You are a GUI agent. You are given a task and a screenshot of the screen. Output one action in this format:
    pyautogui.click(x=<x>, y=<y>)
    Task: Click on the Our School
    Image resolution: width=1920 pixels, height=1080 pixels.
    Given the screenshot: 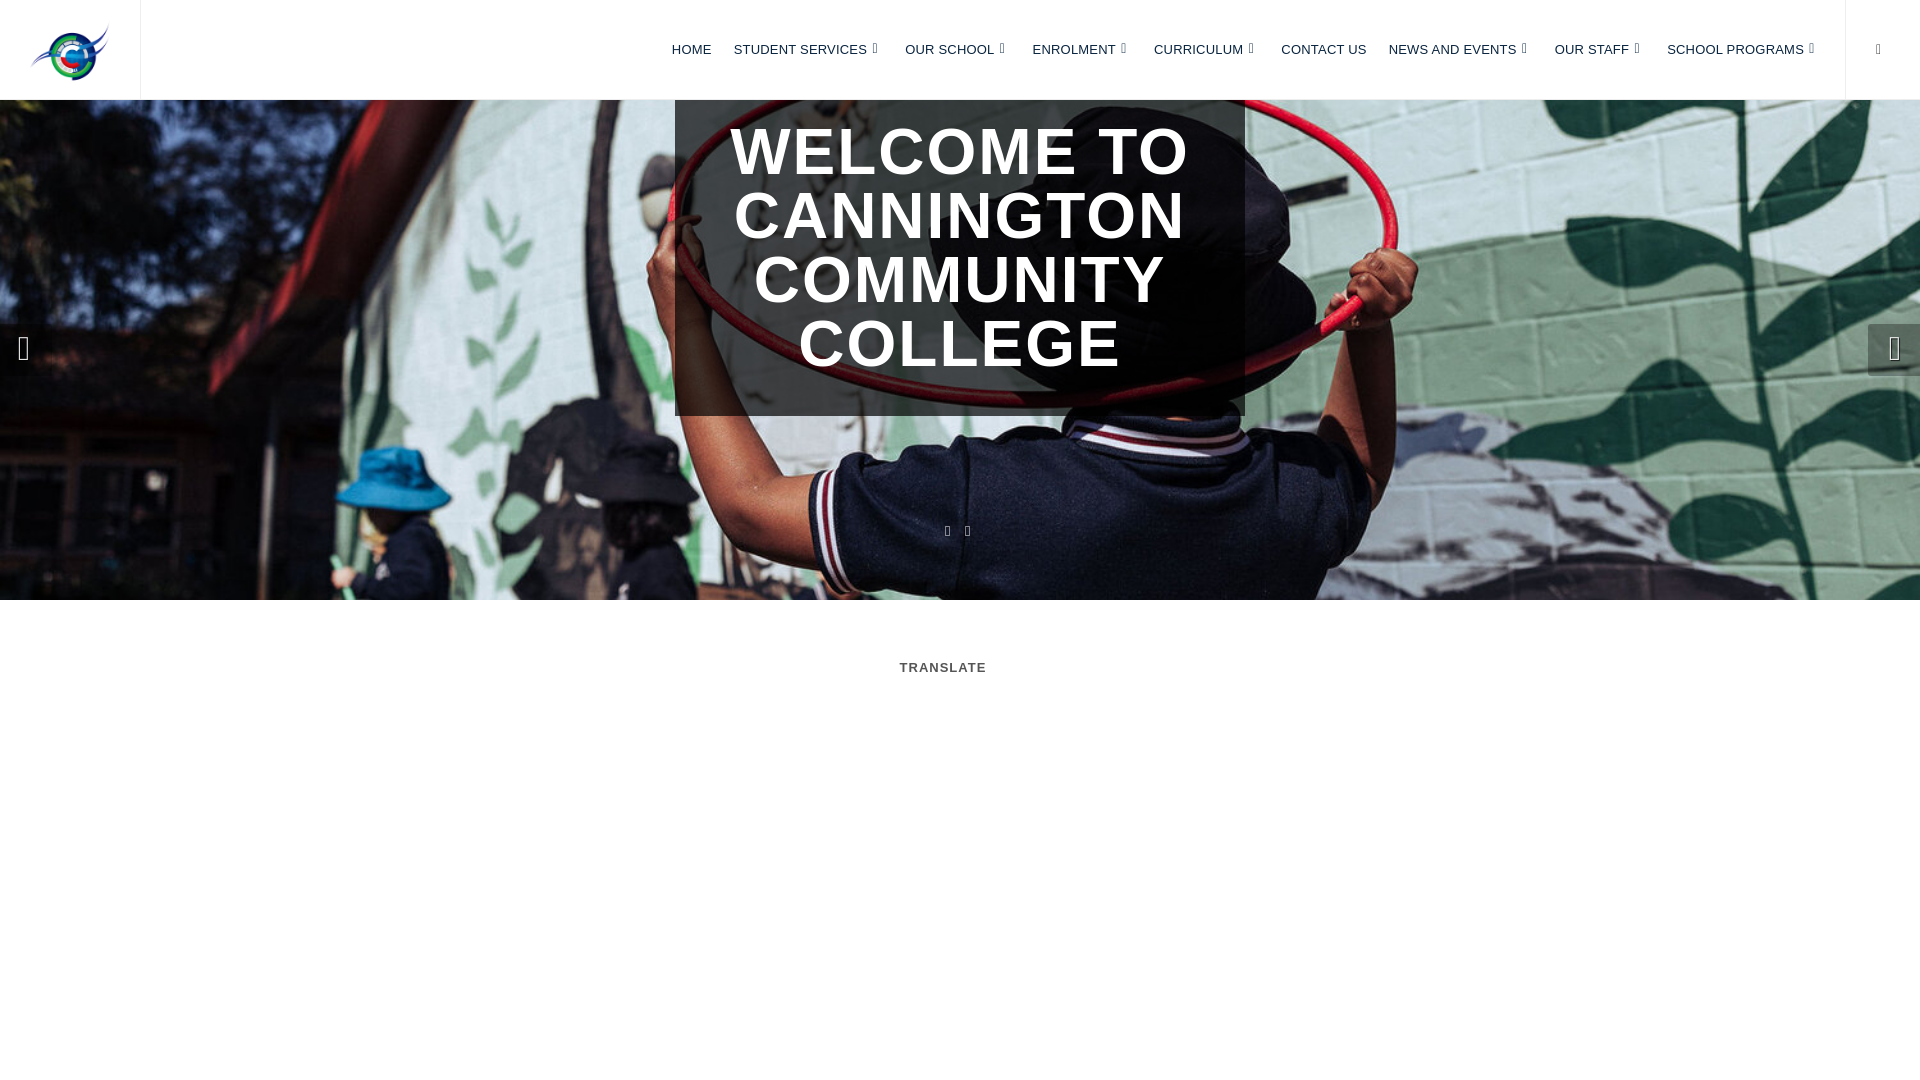 What is the action you would take?
    pyautogui.click(x=956, y=50)
    